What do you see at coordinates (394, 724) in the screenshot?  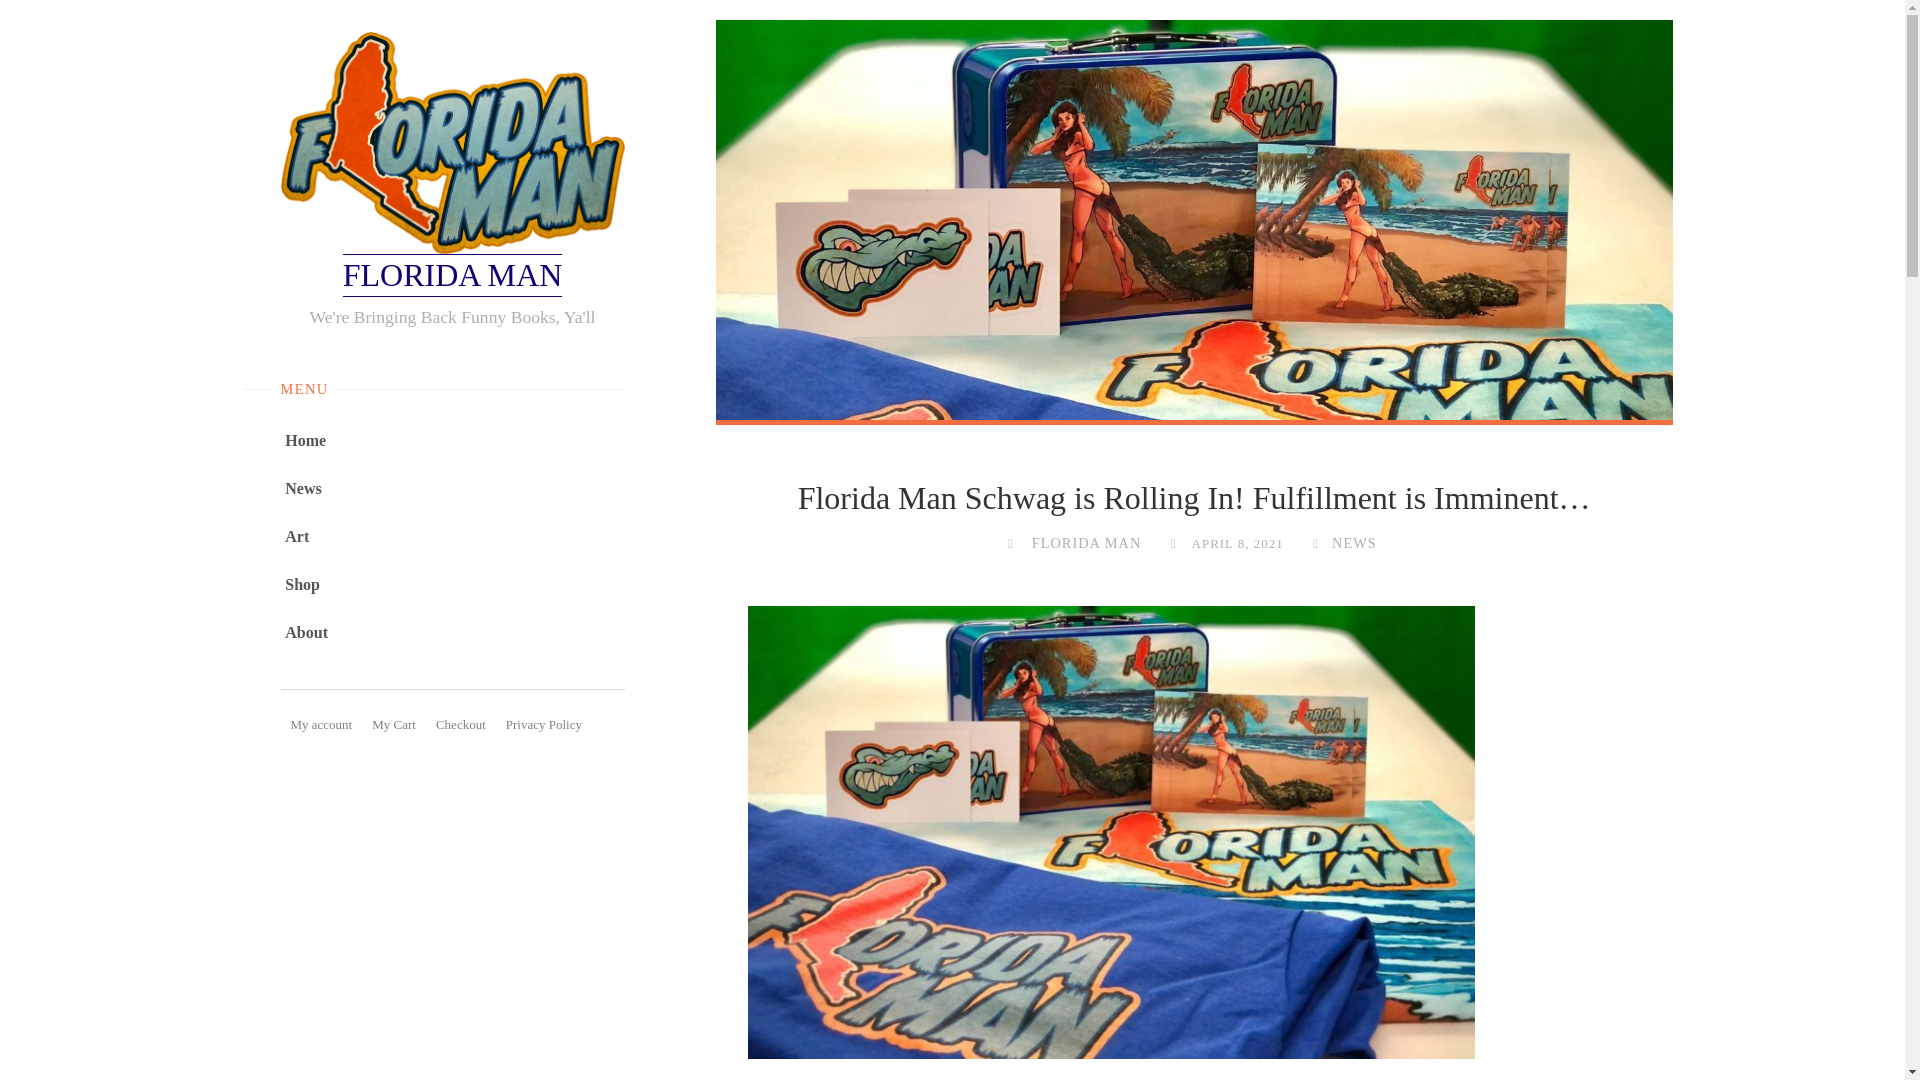 I see `My Cart` at bounding box center [394, 724].